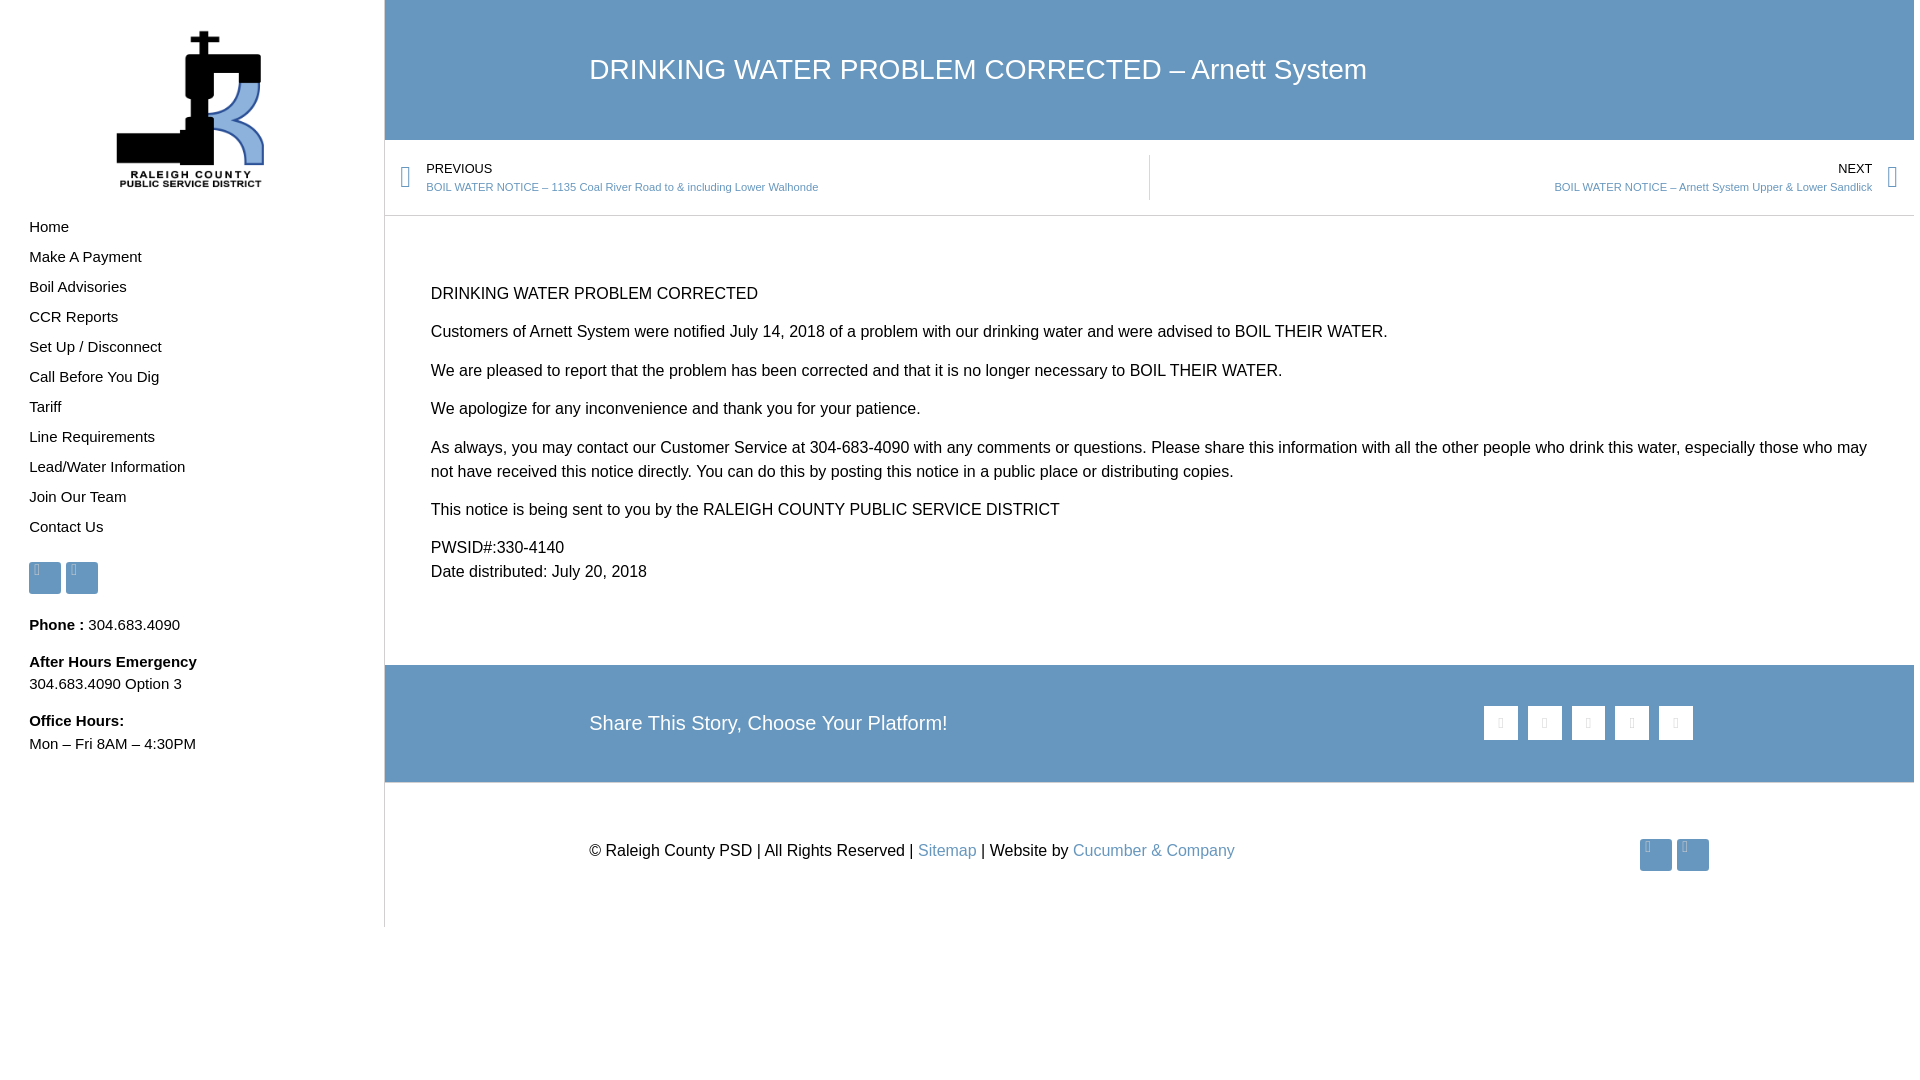 This screenshot has width=1920, height=1080. Describe the element at coordinates (192, 316) in the screenshot. I see `CCR Reports` at that location.